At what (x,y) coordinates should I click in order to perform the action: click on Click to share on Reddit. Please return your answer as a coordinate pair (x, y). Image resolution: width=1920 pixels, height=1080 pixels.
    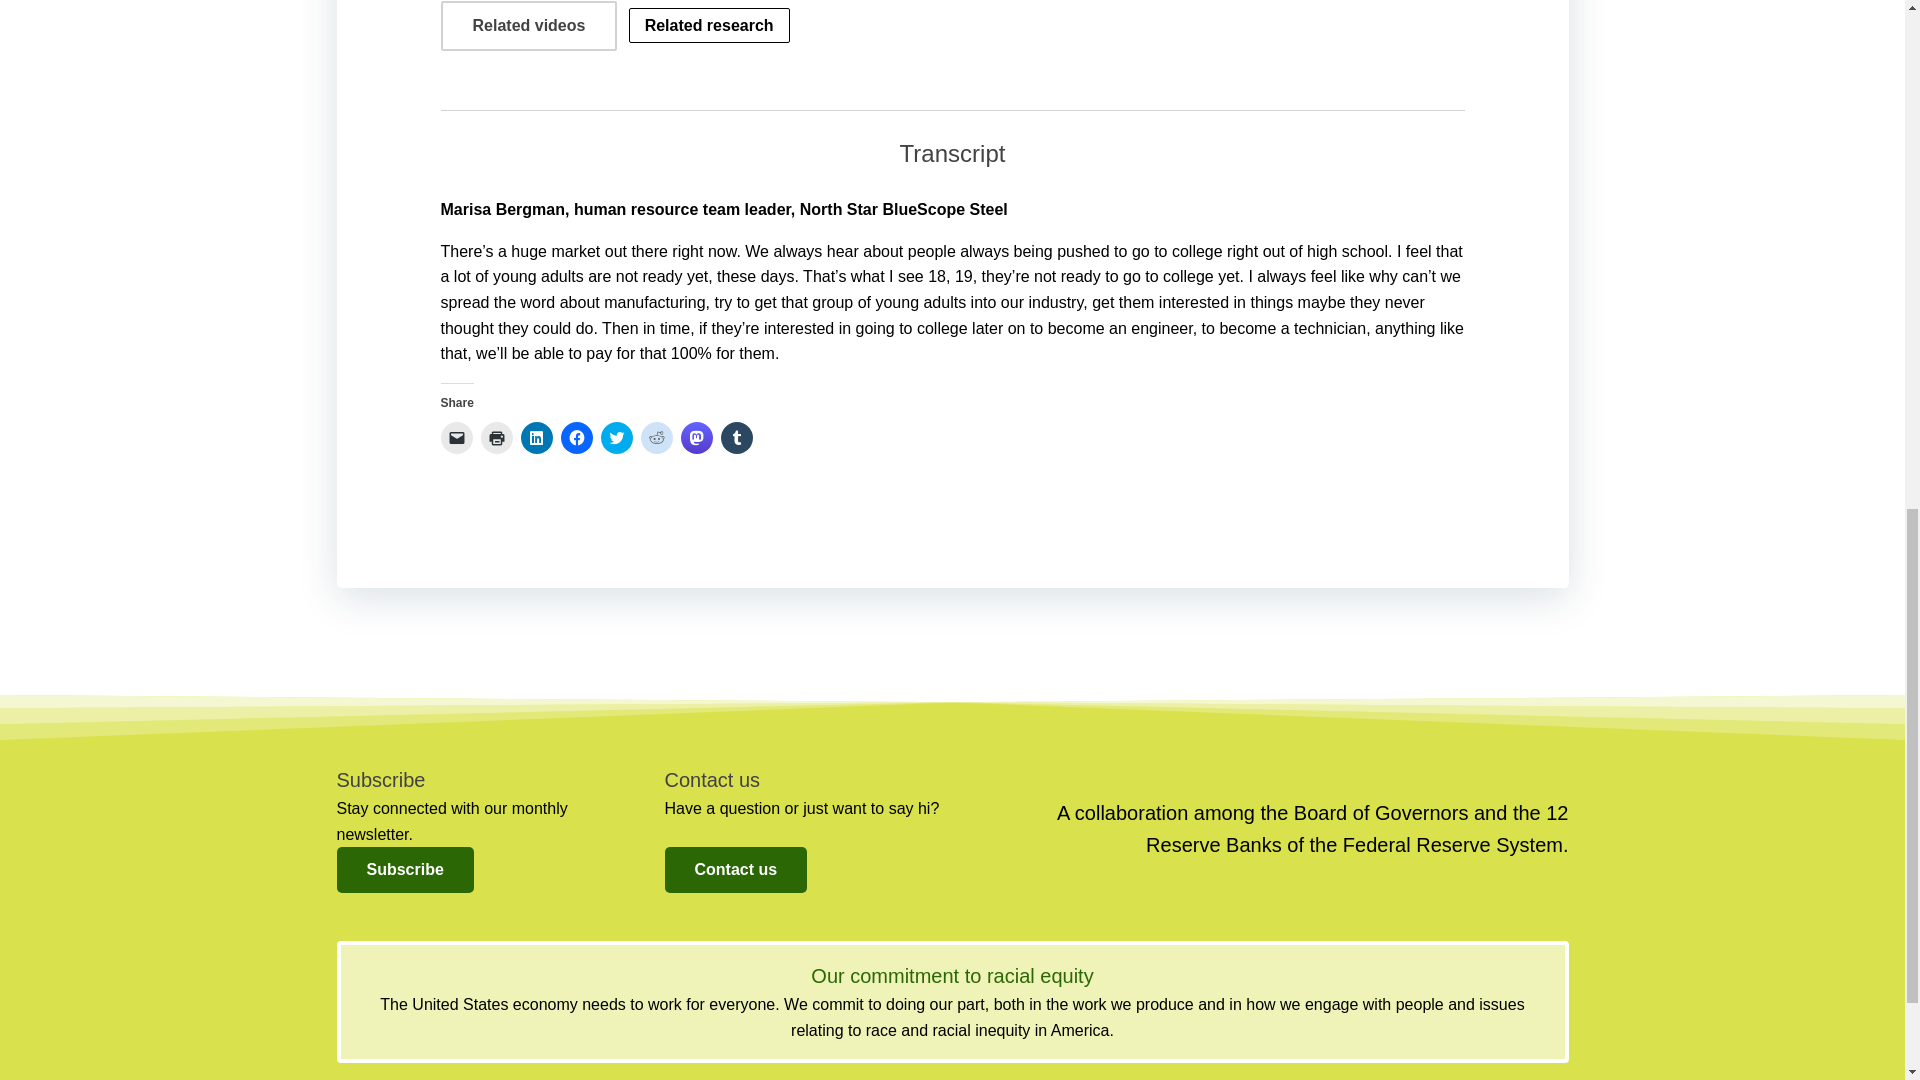
    Looking at the image, I should click on (656, 438).